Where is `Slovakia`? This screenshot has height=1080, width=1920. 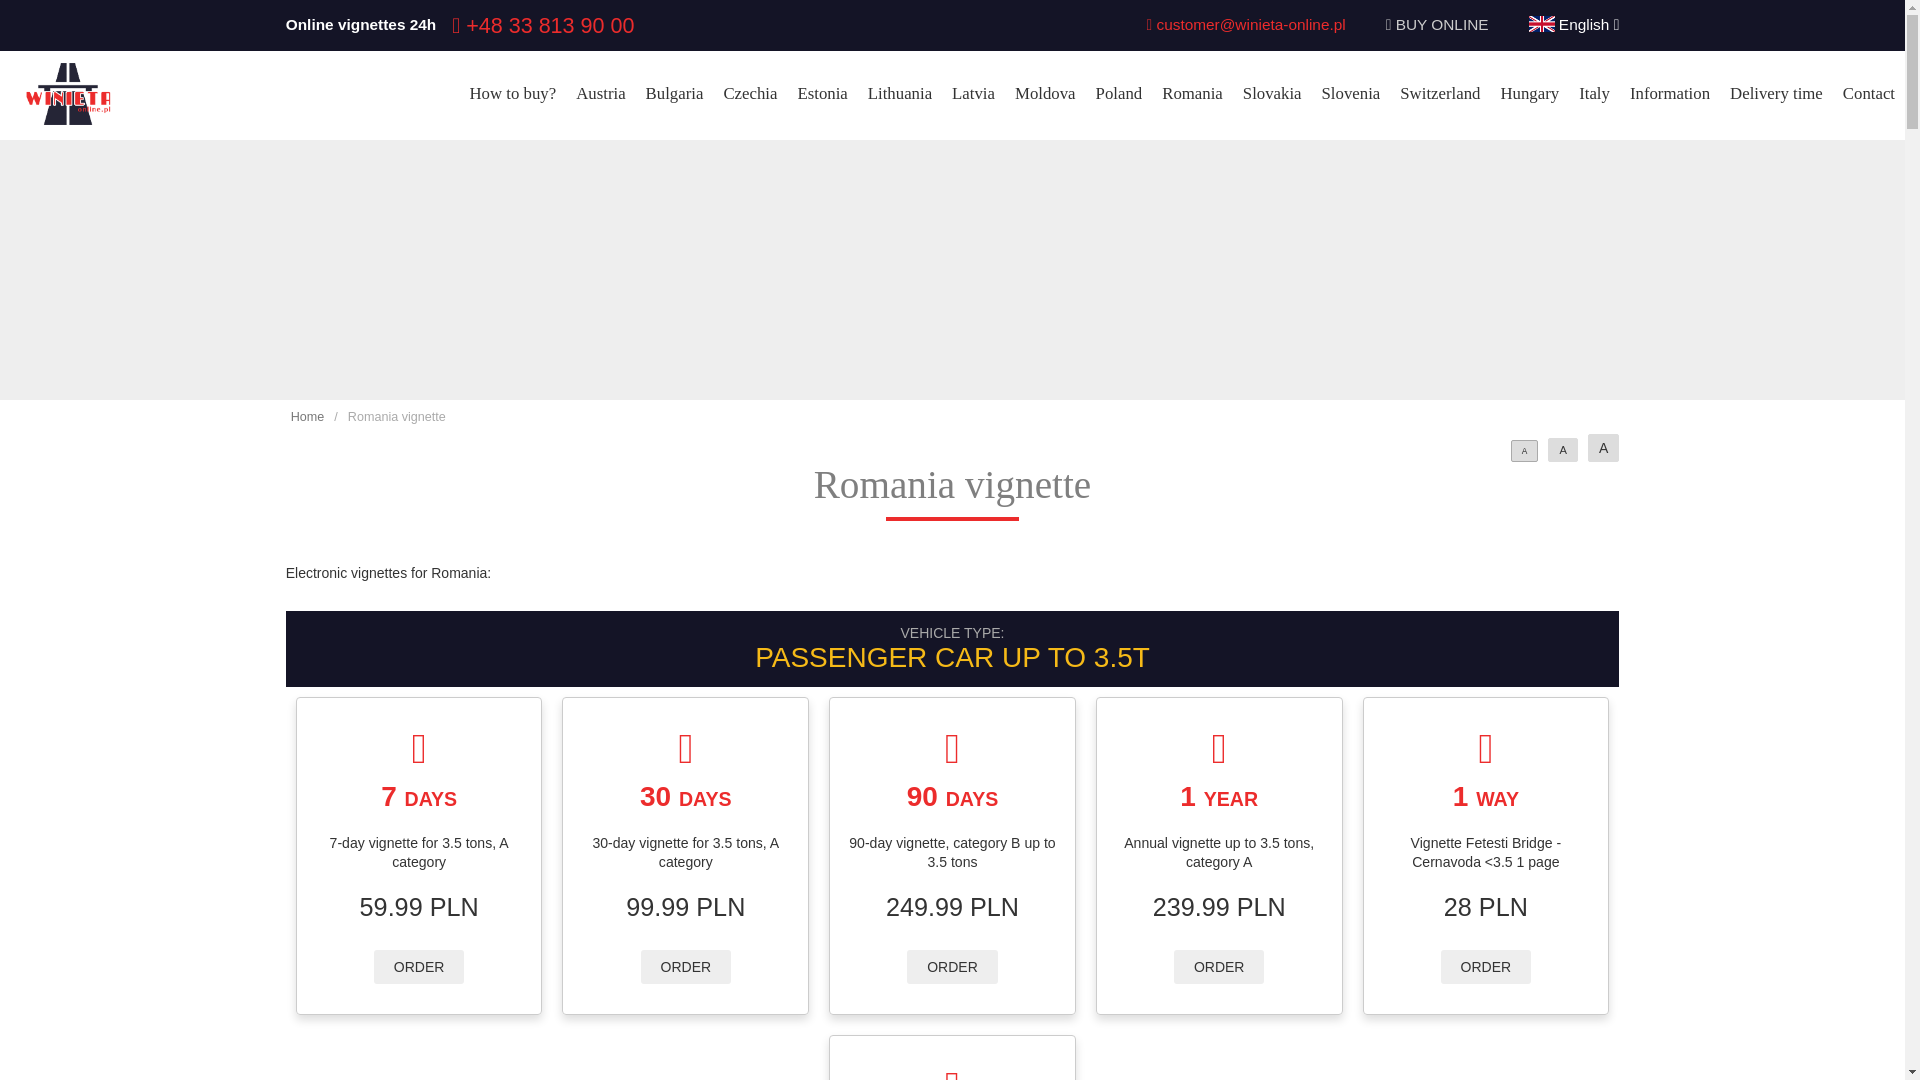 Slovakia is located at coordinates (1272, 94).